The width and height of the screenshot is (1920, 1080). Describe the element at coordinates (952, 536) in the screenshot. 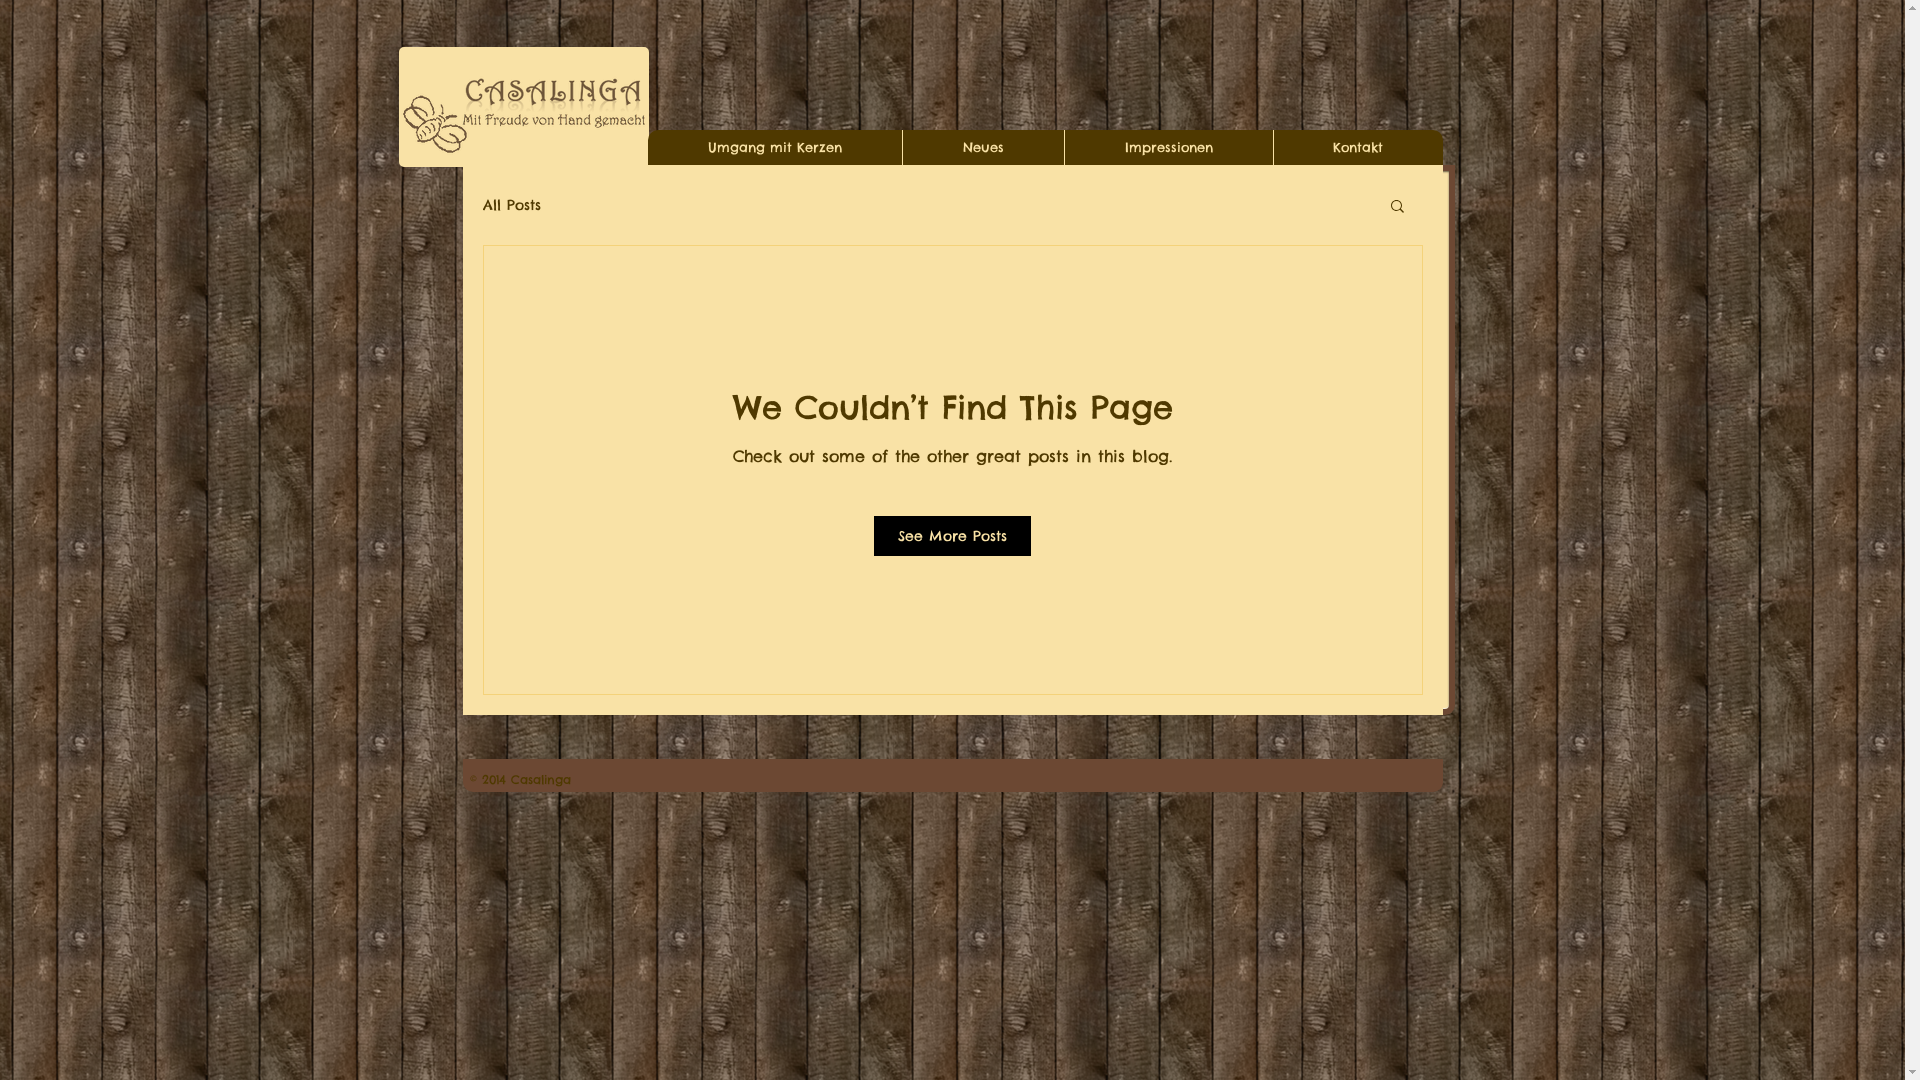

I see `See More Posts` at that location.